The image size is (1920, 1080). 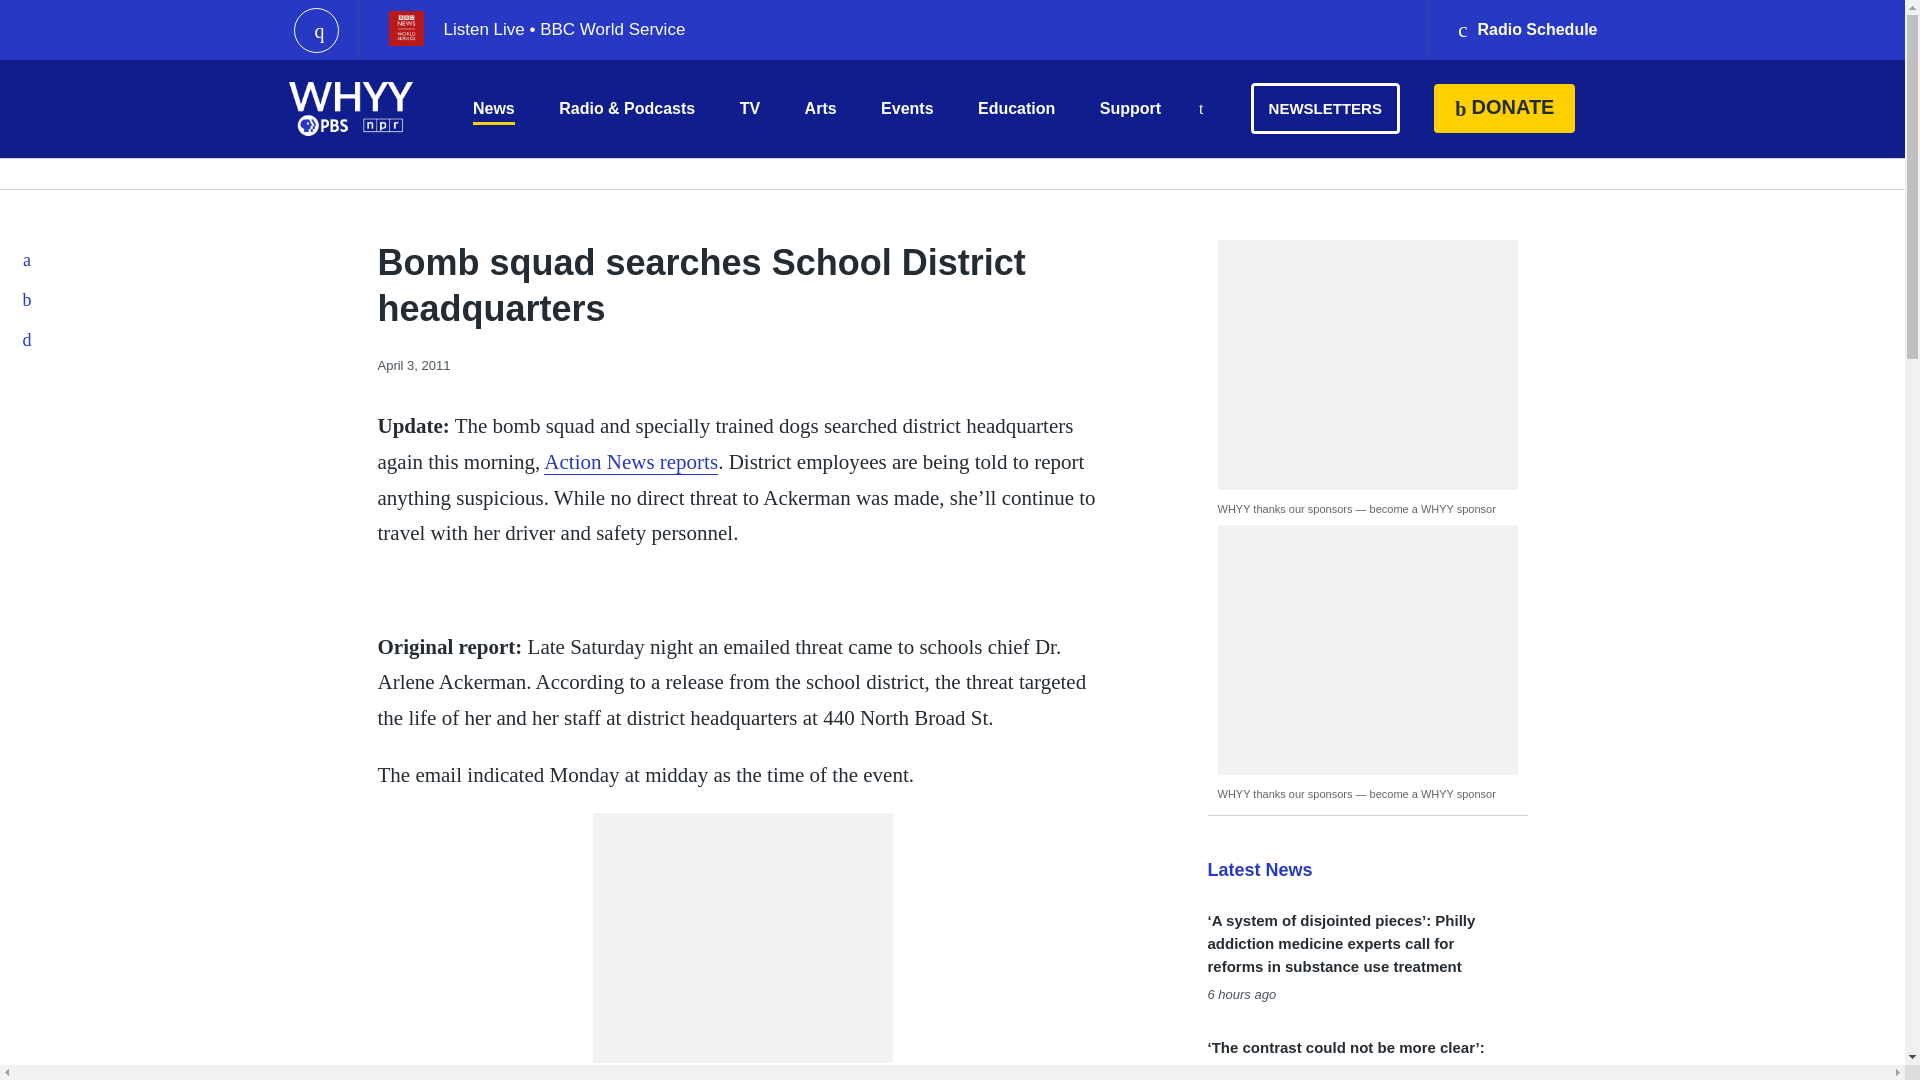 What do you see at coordinates (907, 108) in the screenshot?
I see `Events` at bounding box center [907, 108].